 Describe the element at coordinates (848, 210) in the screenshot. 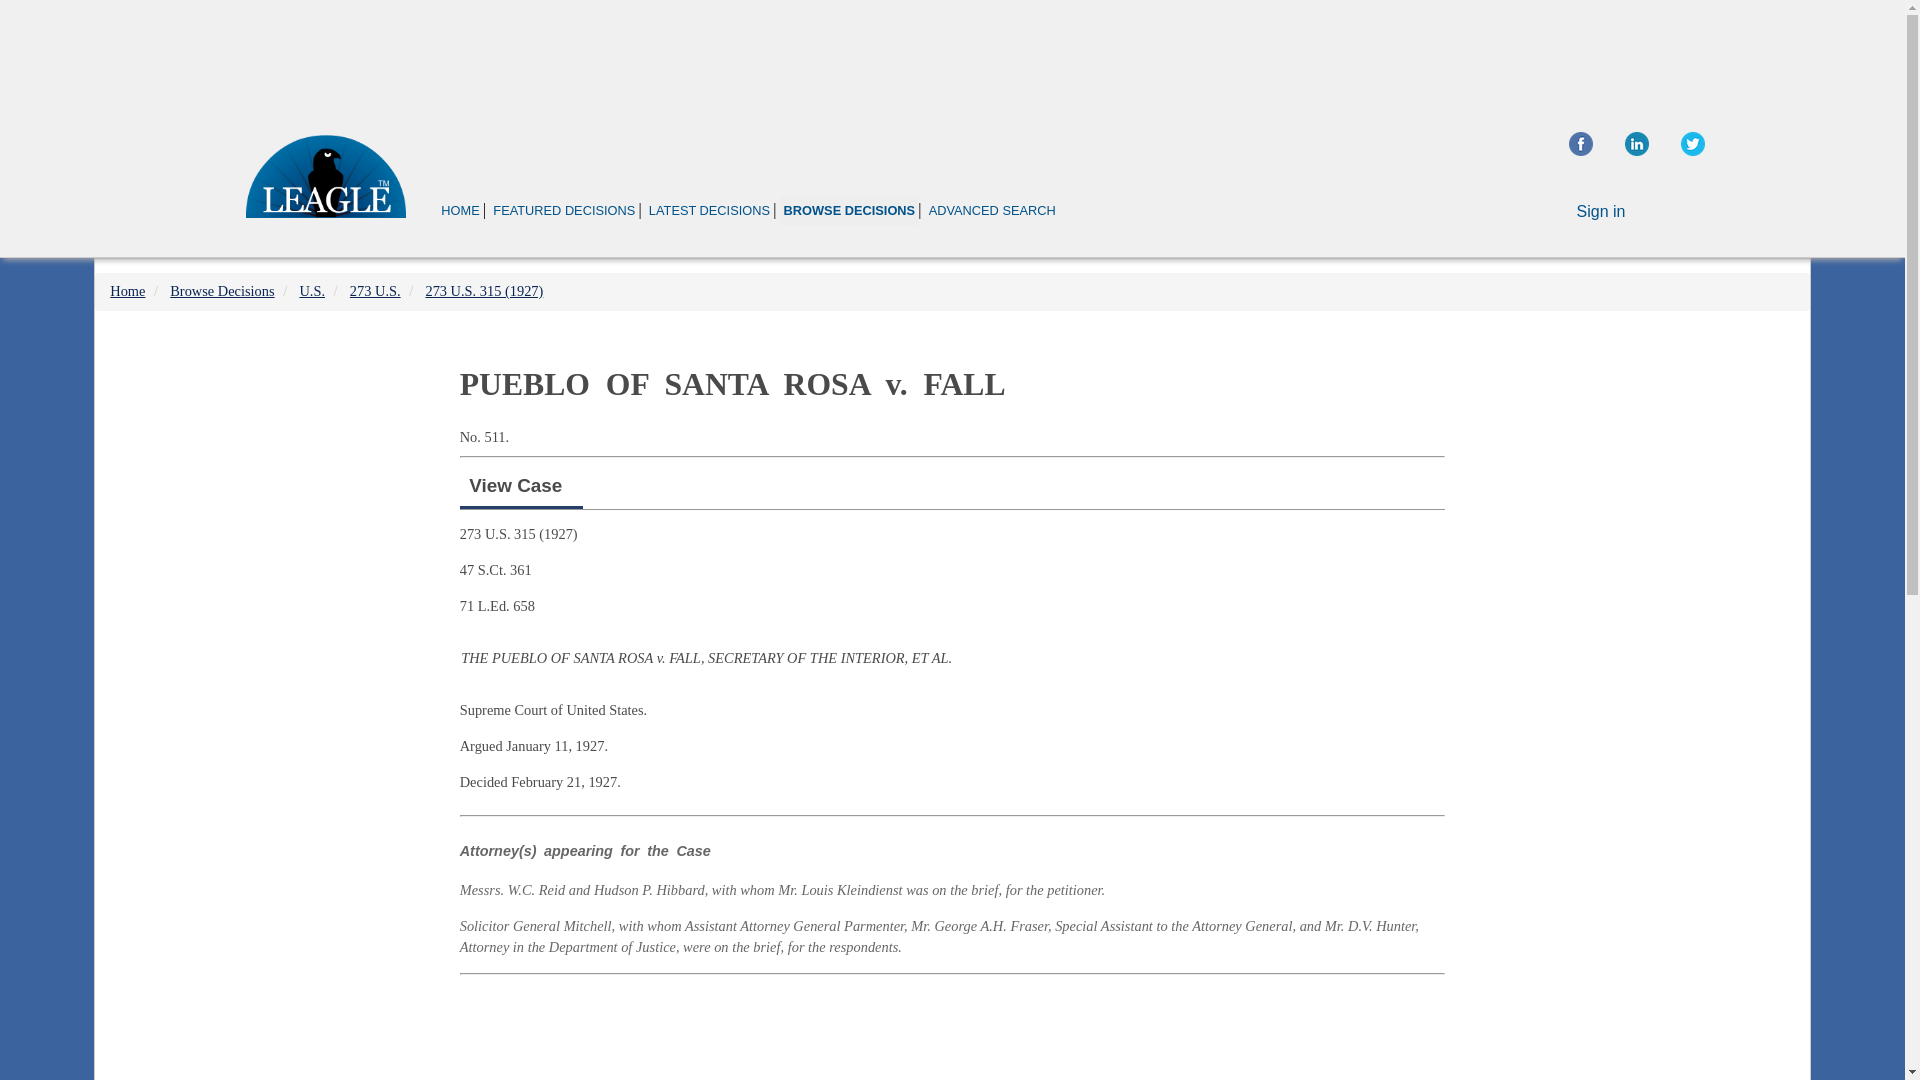

I see `BROWSE DECISIONS` at that location.